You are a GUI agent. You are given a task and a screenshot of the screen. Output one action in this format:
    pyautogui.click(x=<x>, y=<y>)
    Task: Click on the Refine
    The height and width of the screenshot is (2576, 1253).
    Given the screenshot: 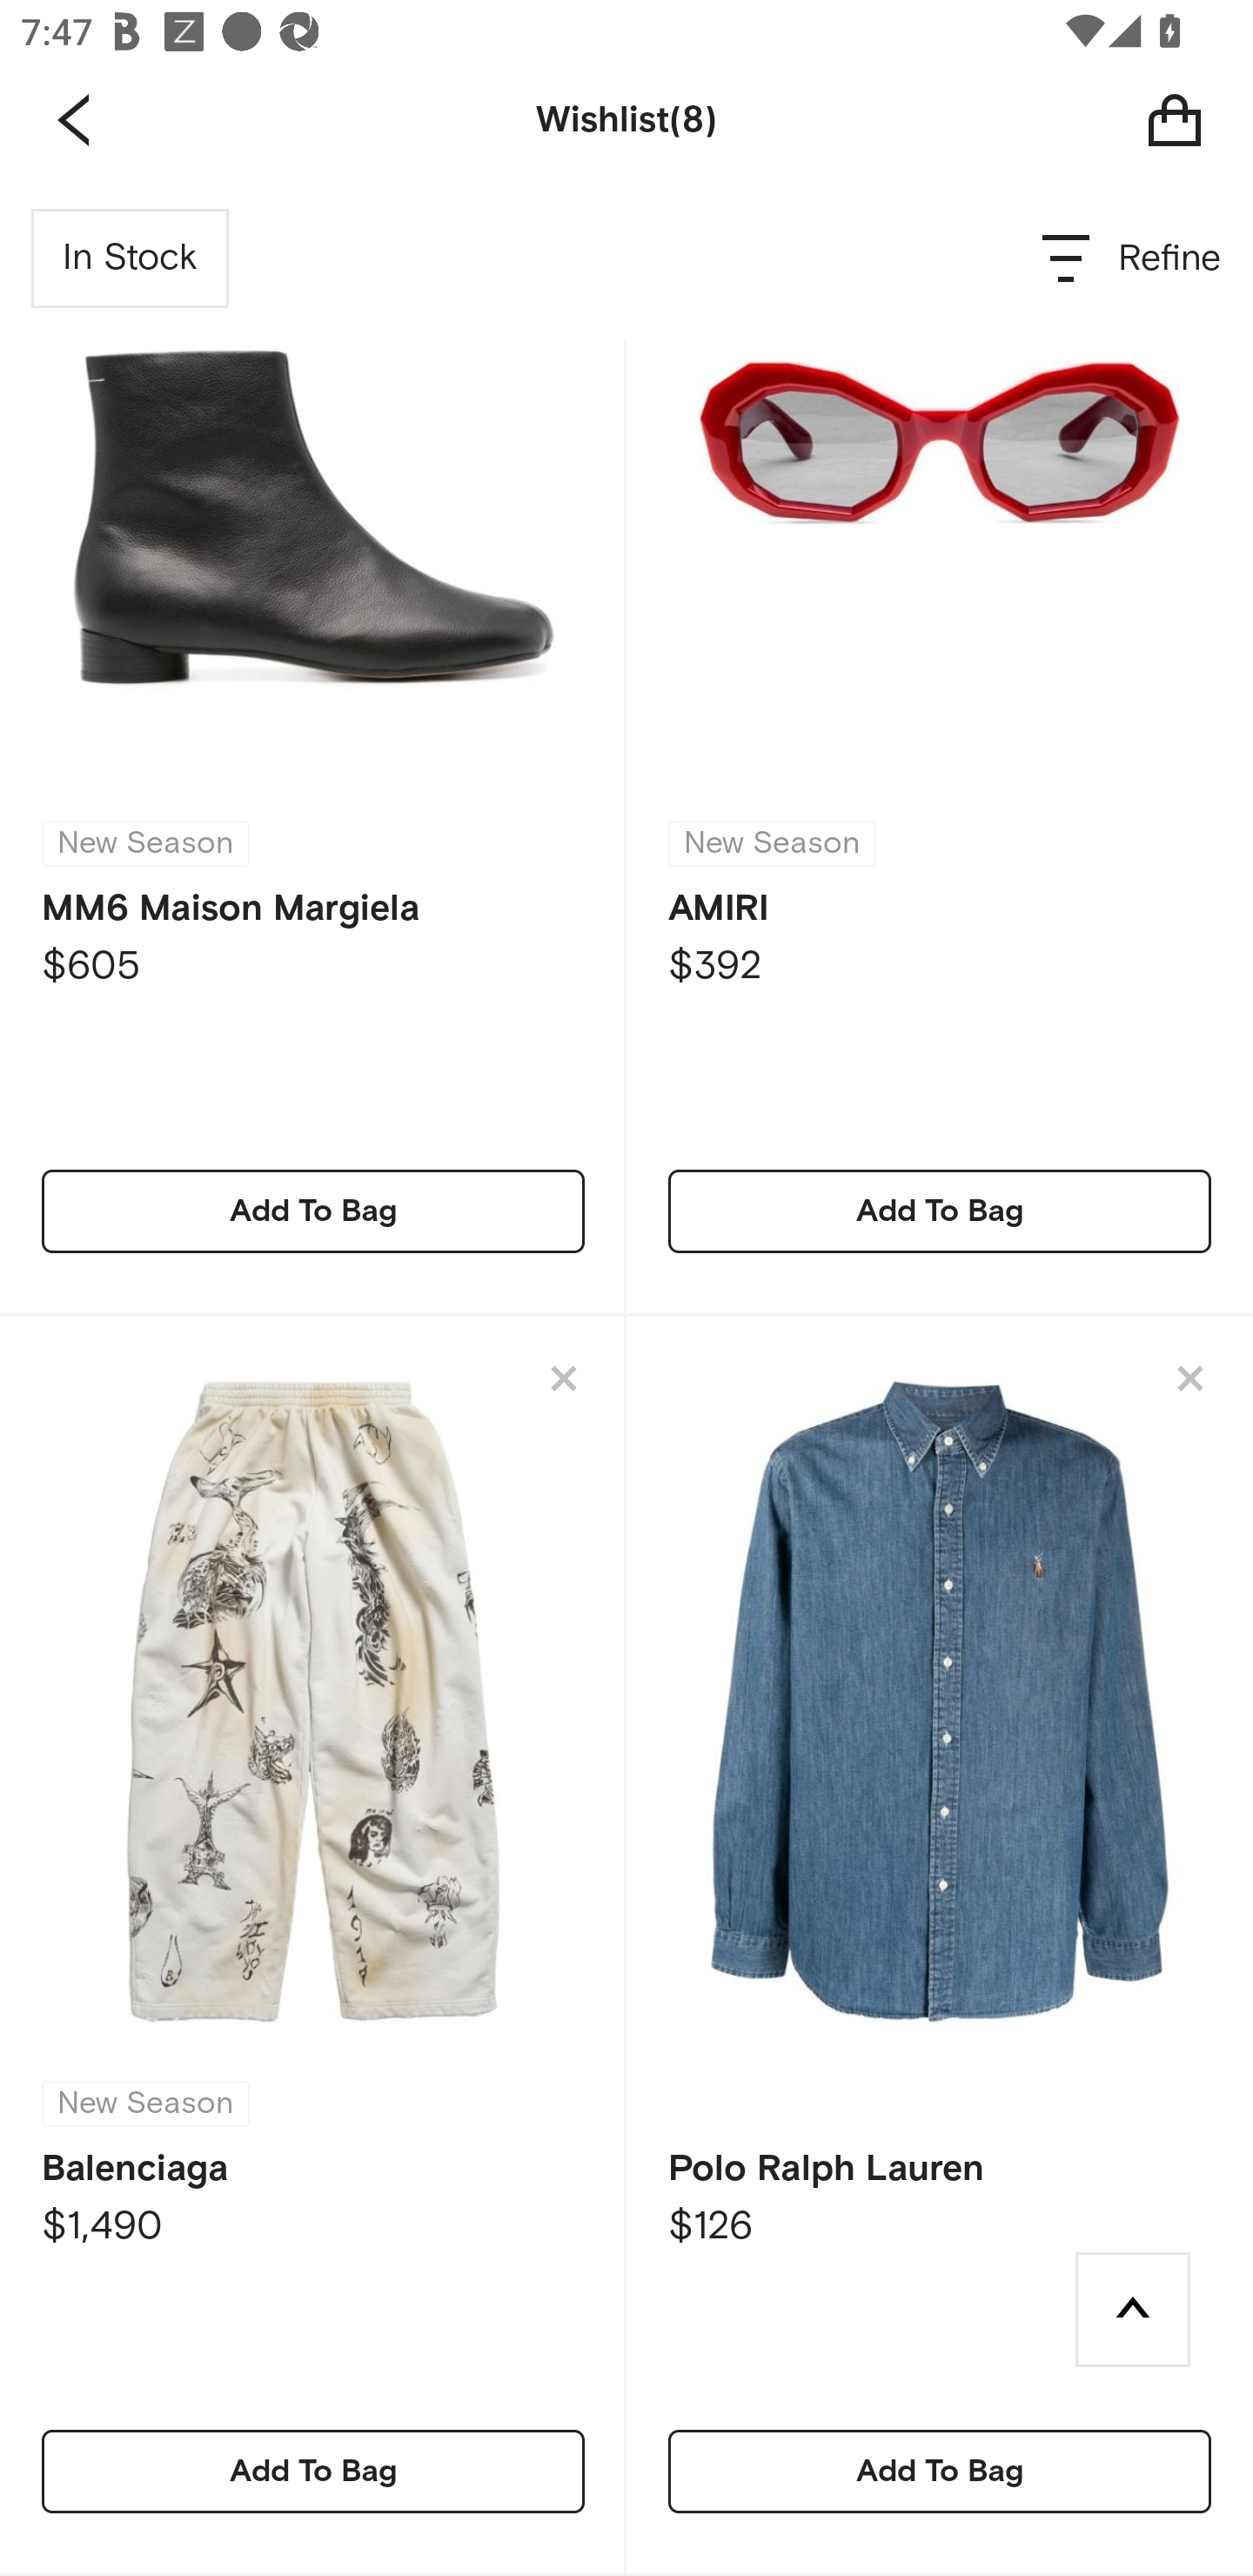 What is the action you would take?
    pyautogui.click(x=1133, y=258)
    